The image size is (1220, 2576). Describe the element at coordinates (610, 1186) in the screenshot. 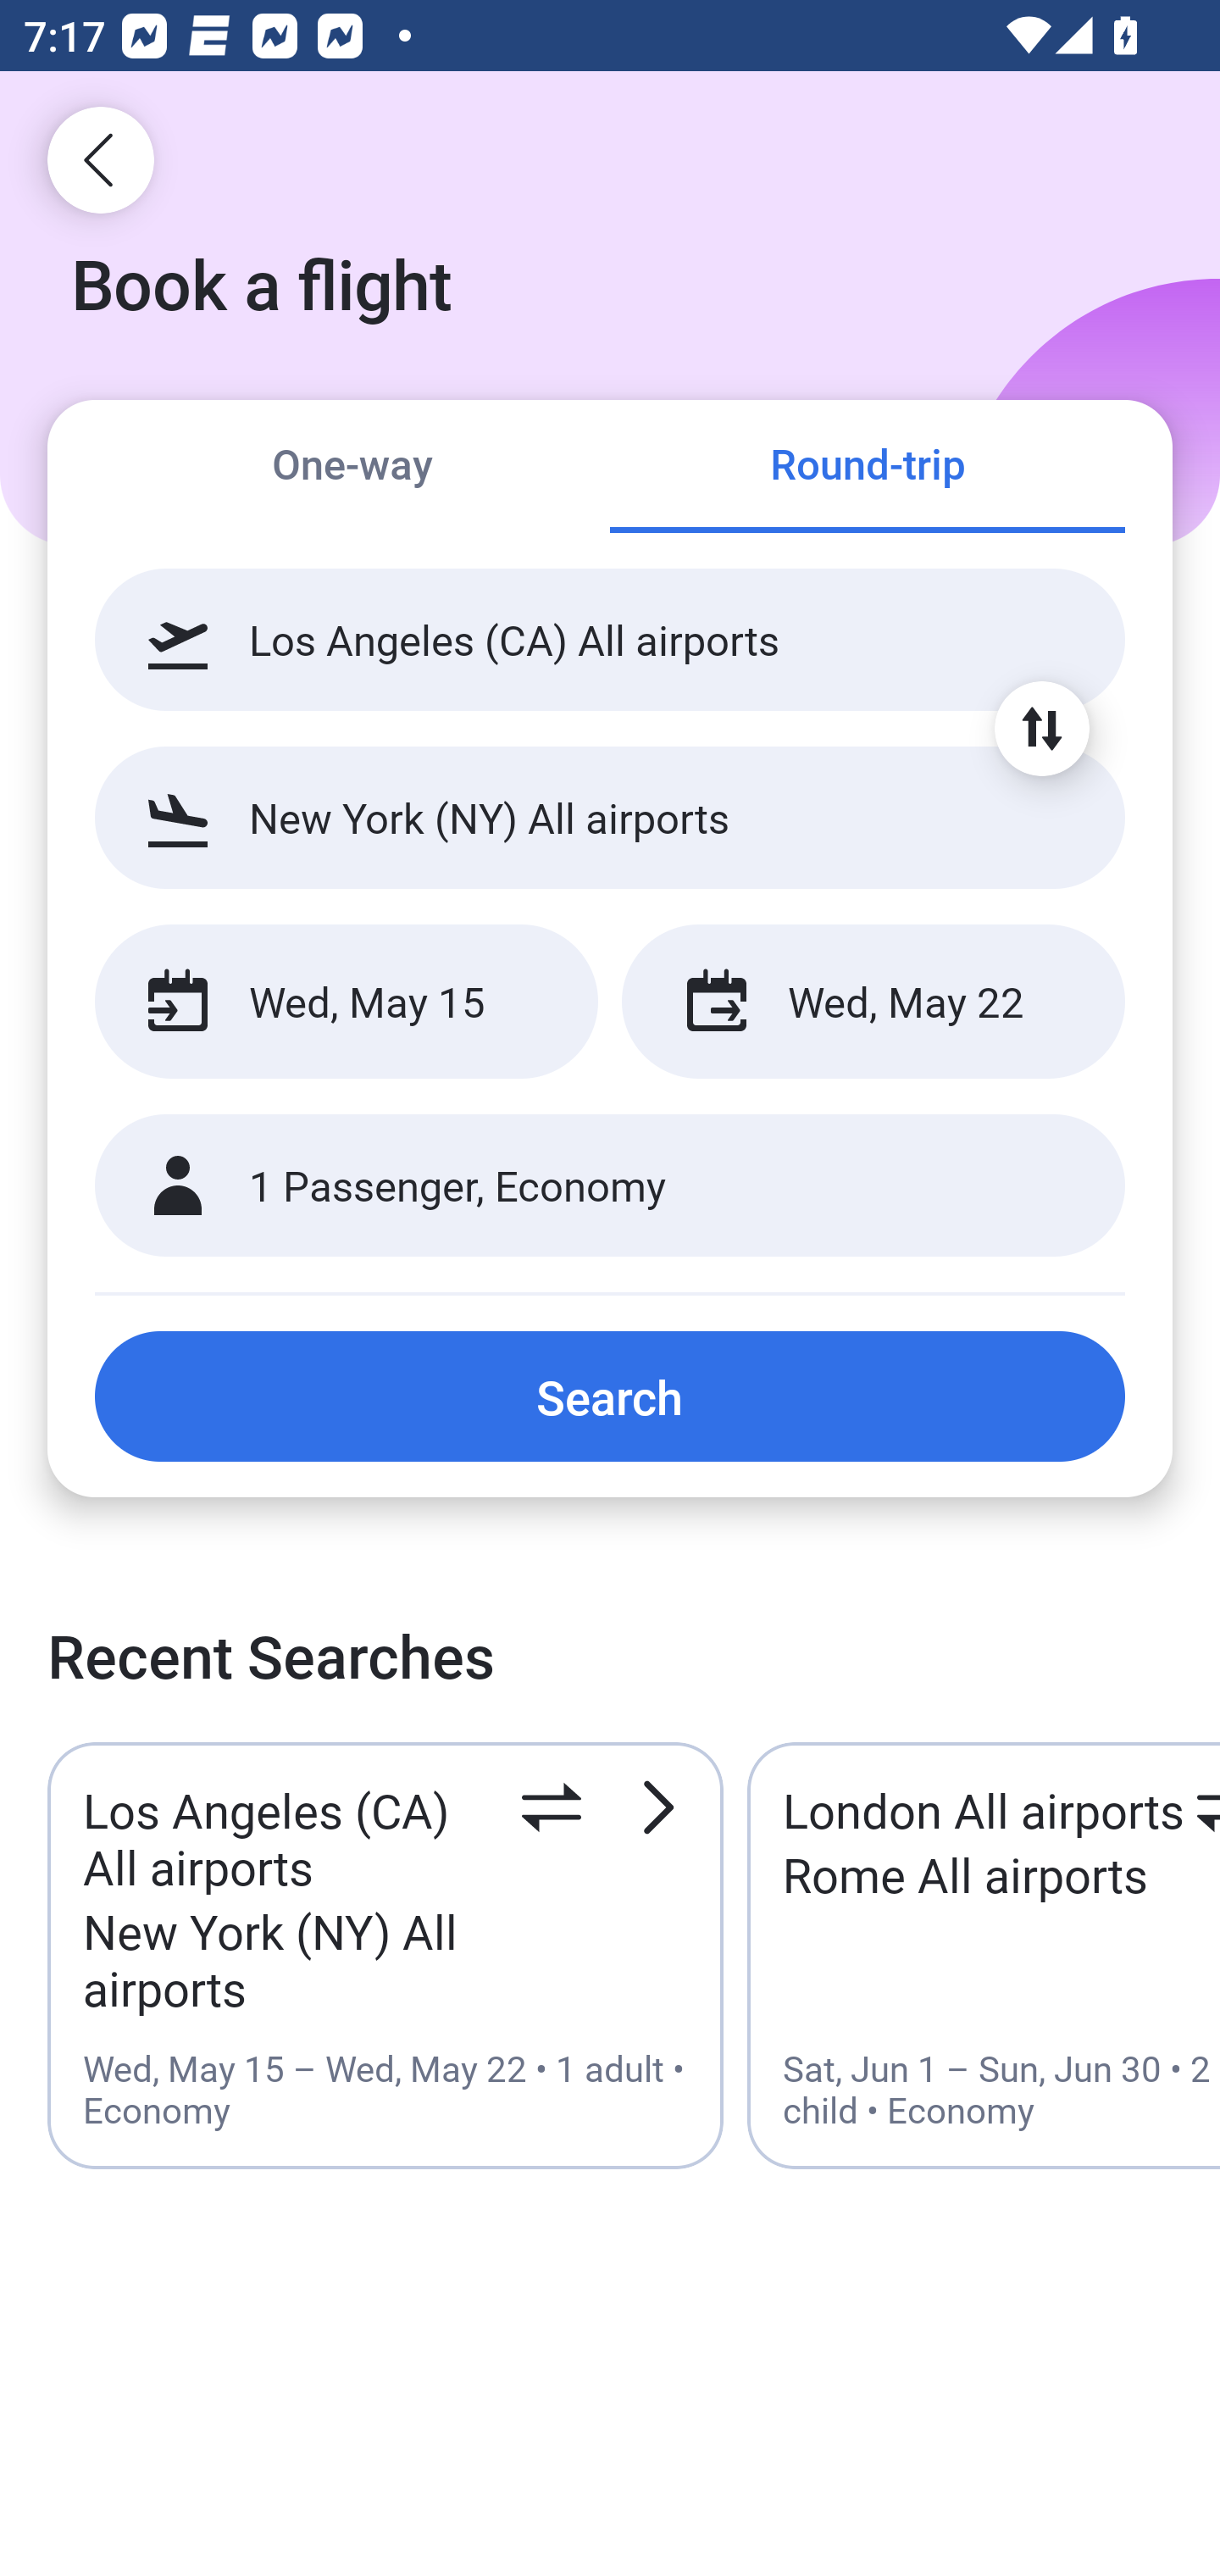

I see `1 Passenger, Economy` at that location.